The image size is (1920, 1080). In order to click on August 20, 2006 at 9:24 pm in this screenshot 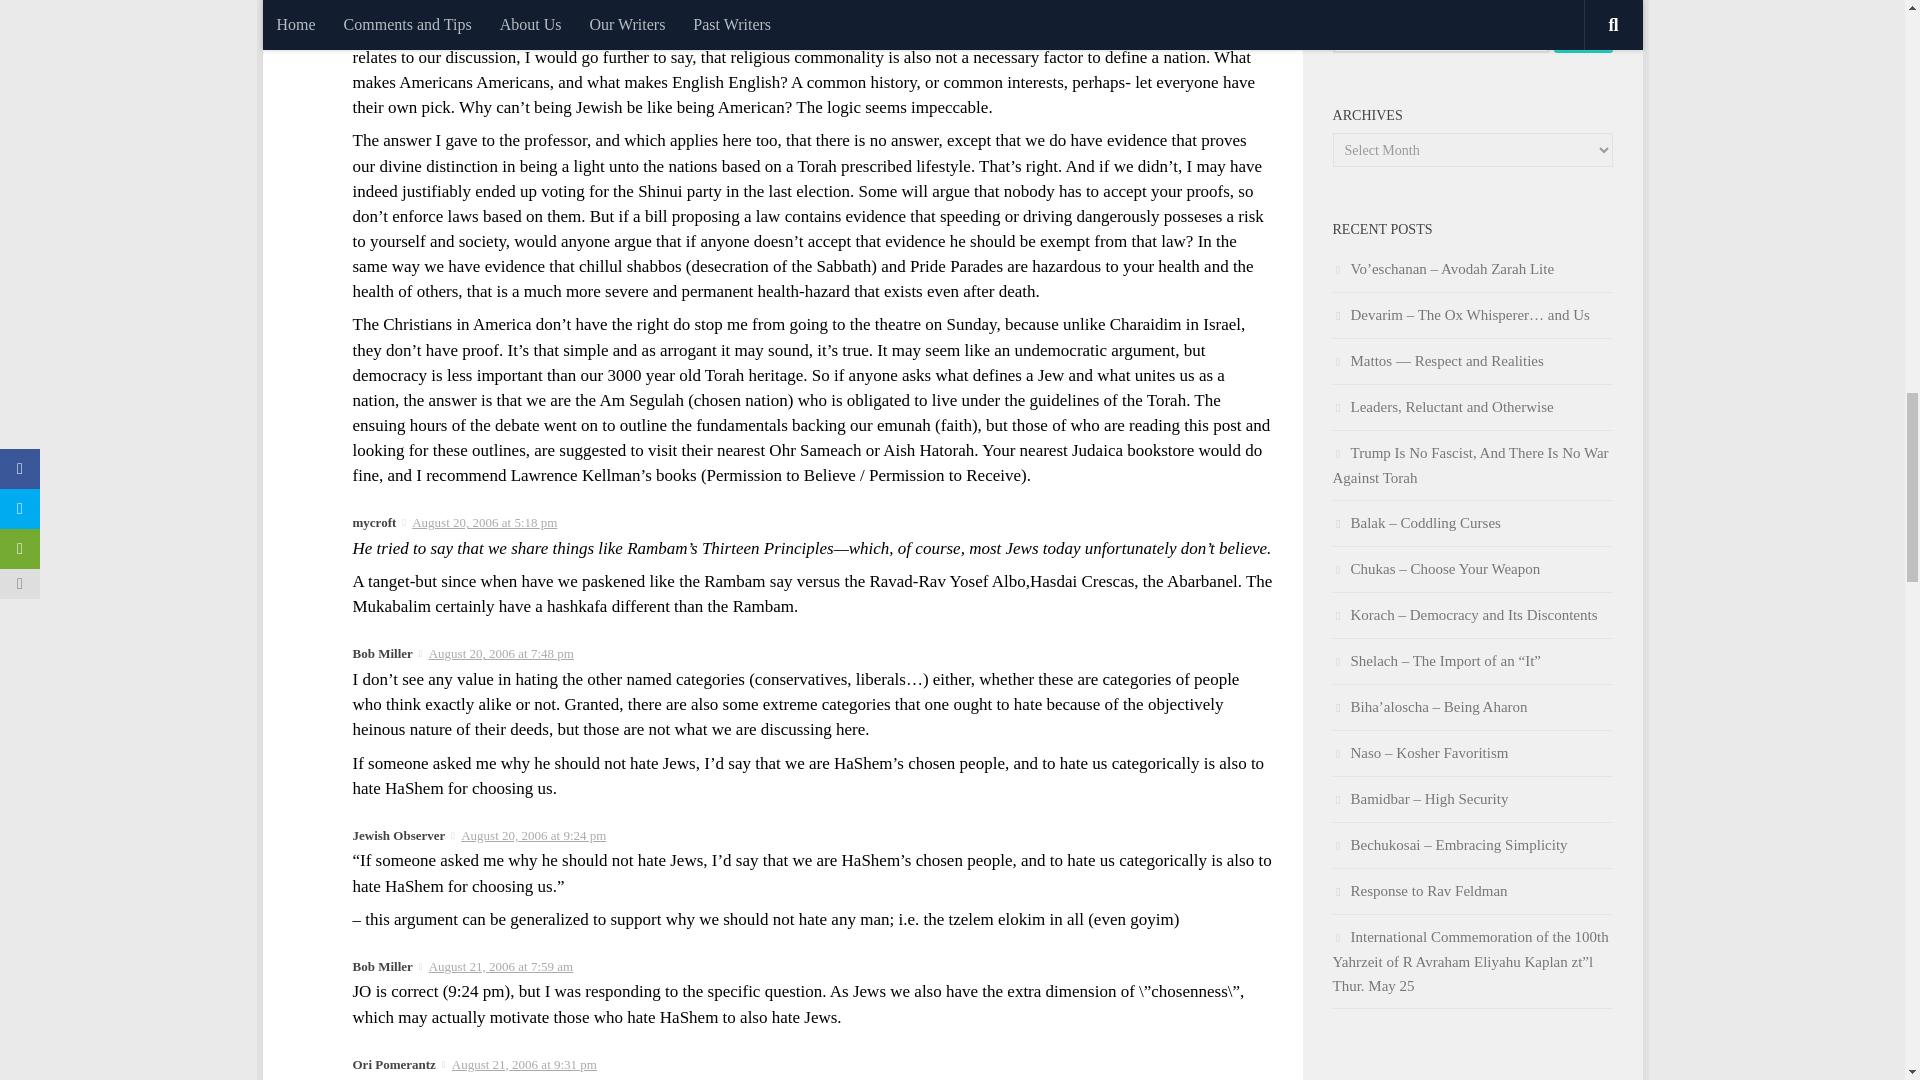, I will do `click(533, 836)`.